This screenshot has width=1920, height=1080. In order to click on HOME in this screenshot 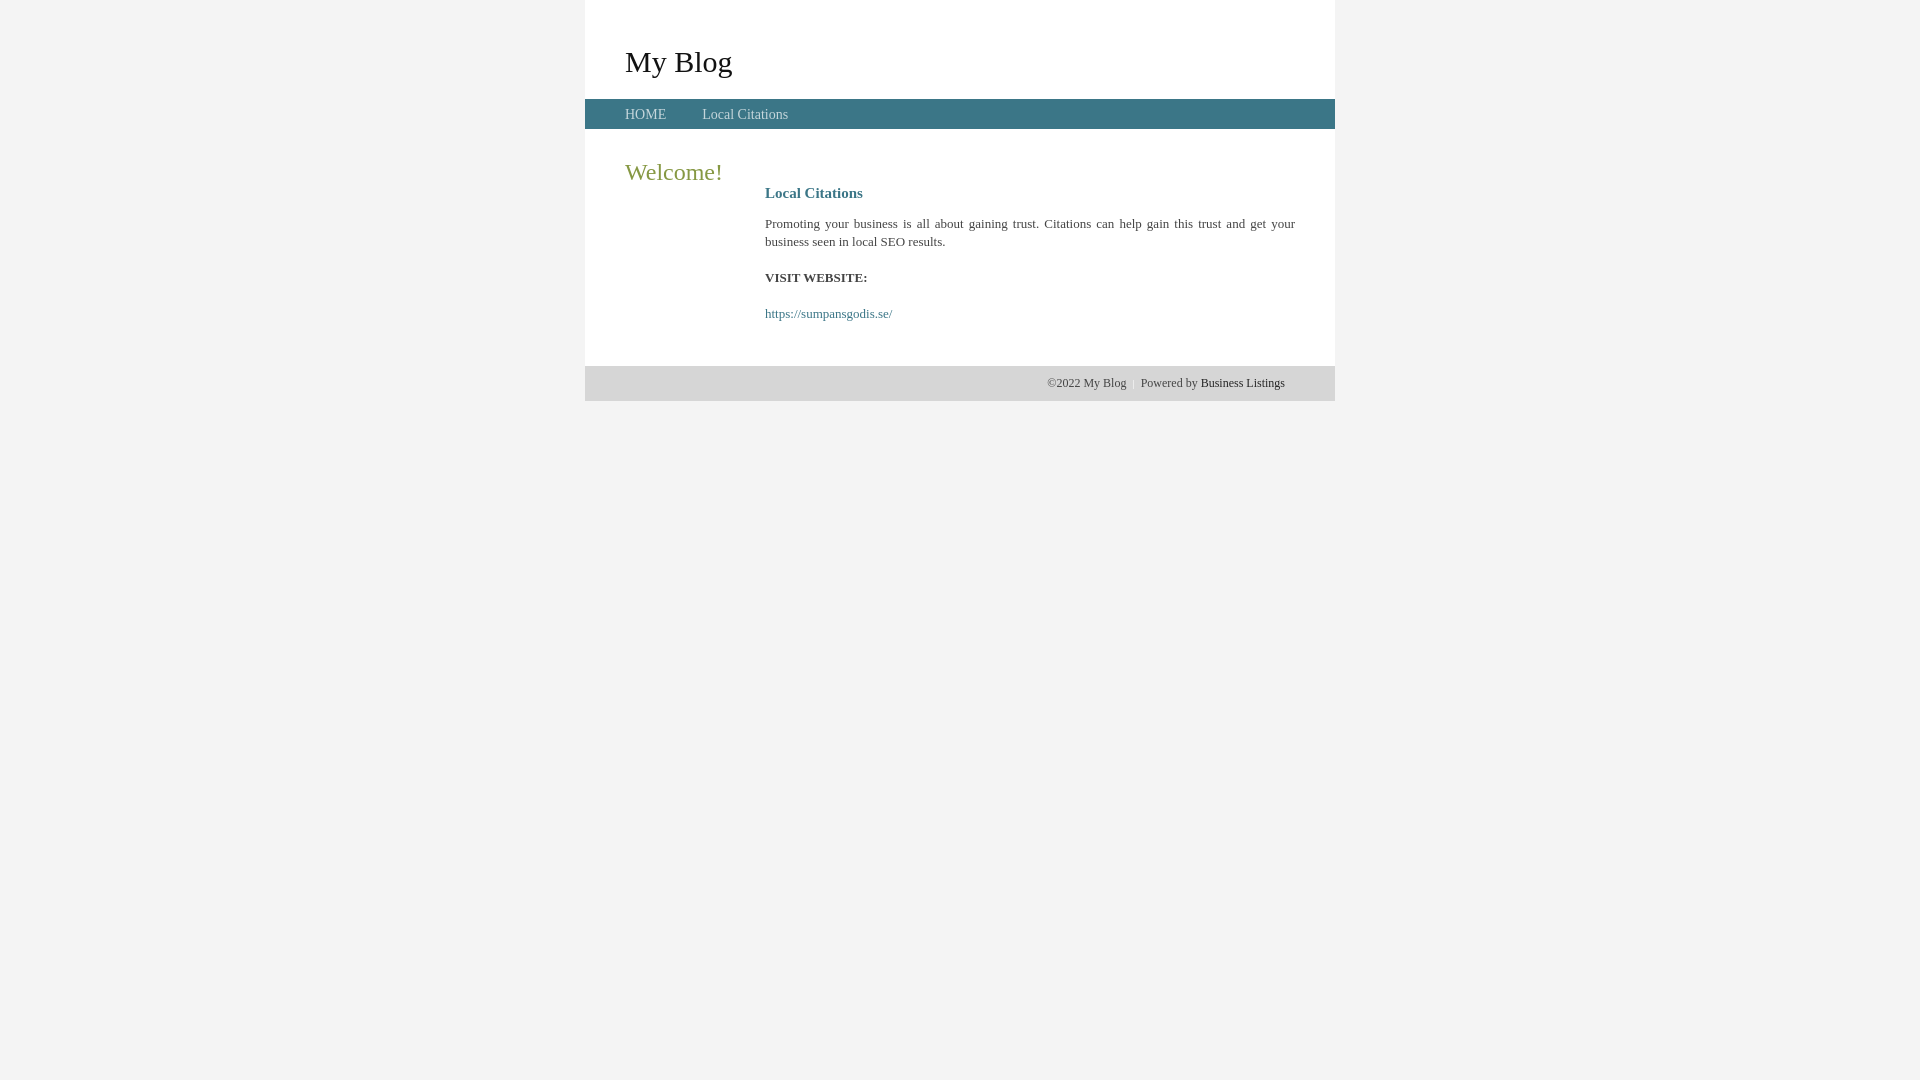, I will do `click(646, 114)`.